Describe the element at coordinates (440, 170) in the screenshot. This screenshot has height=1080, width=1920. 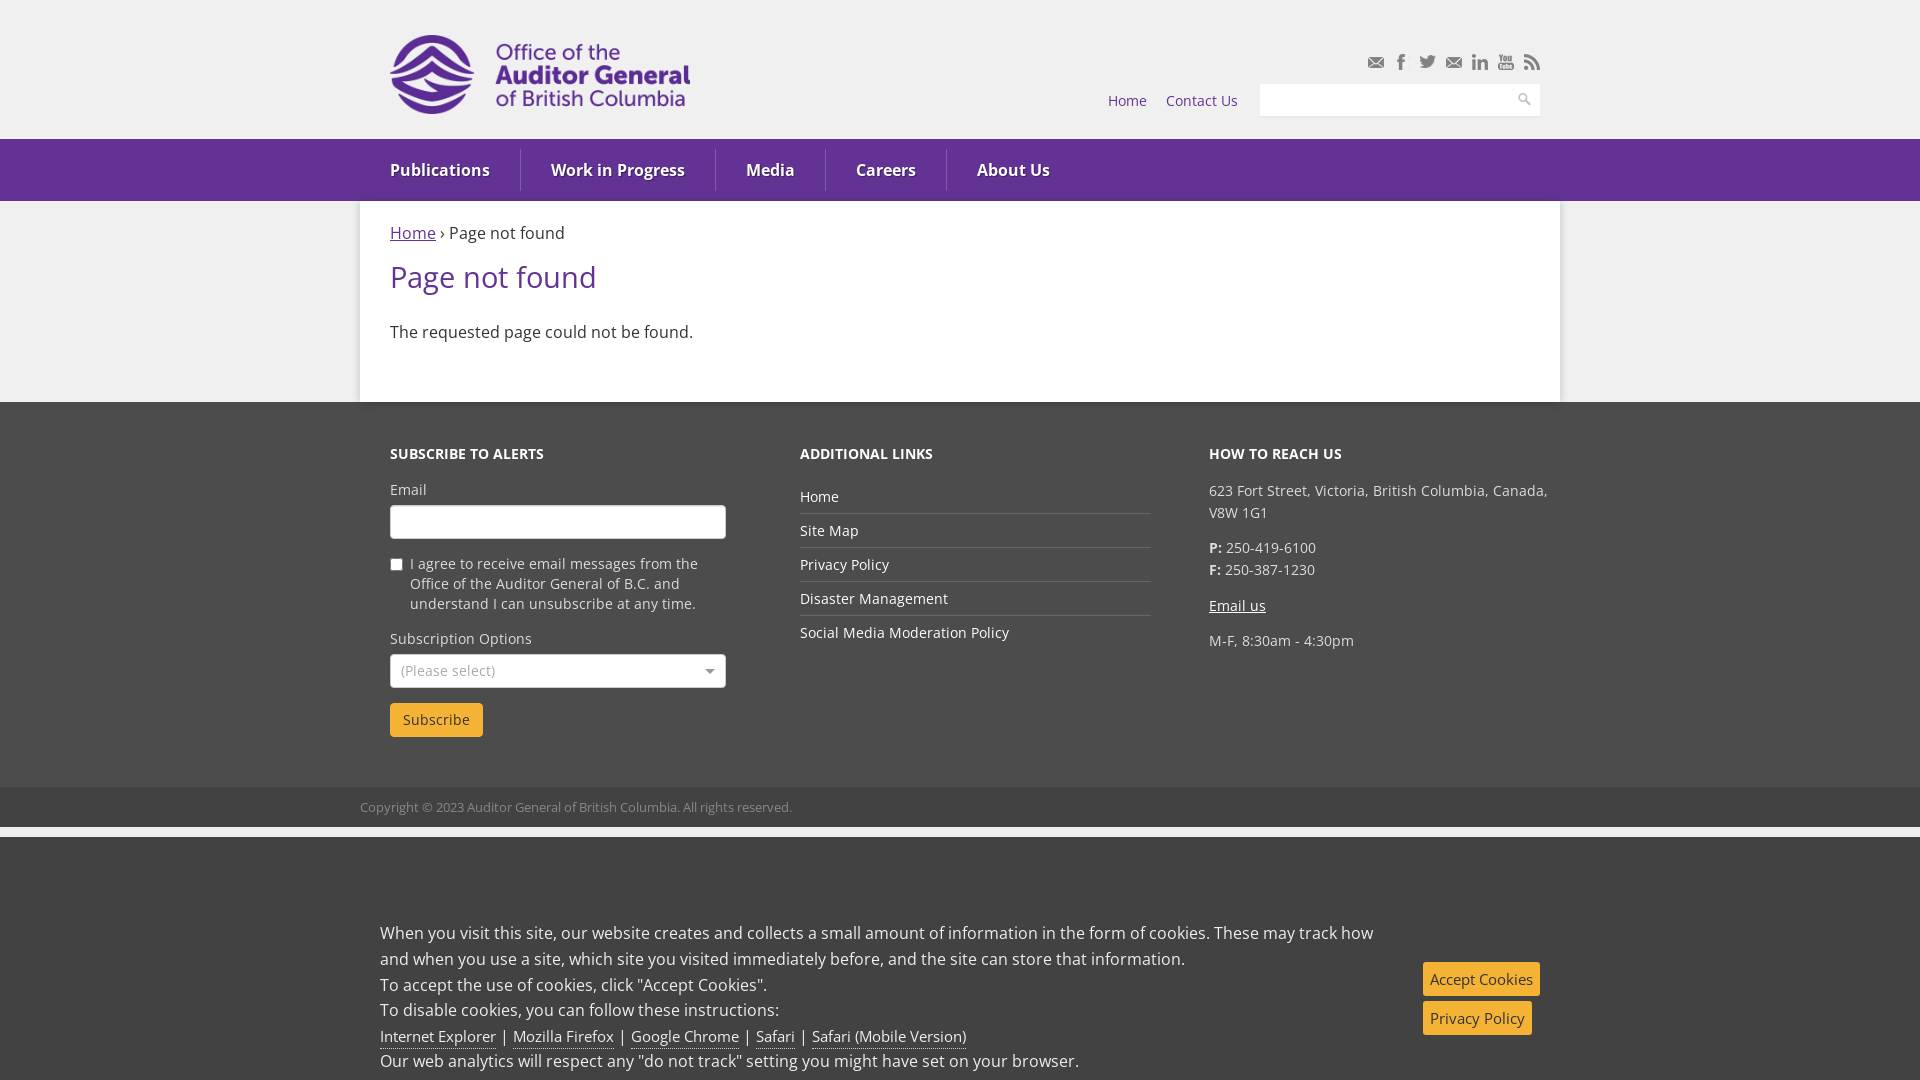
I see `Publications` at that location.